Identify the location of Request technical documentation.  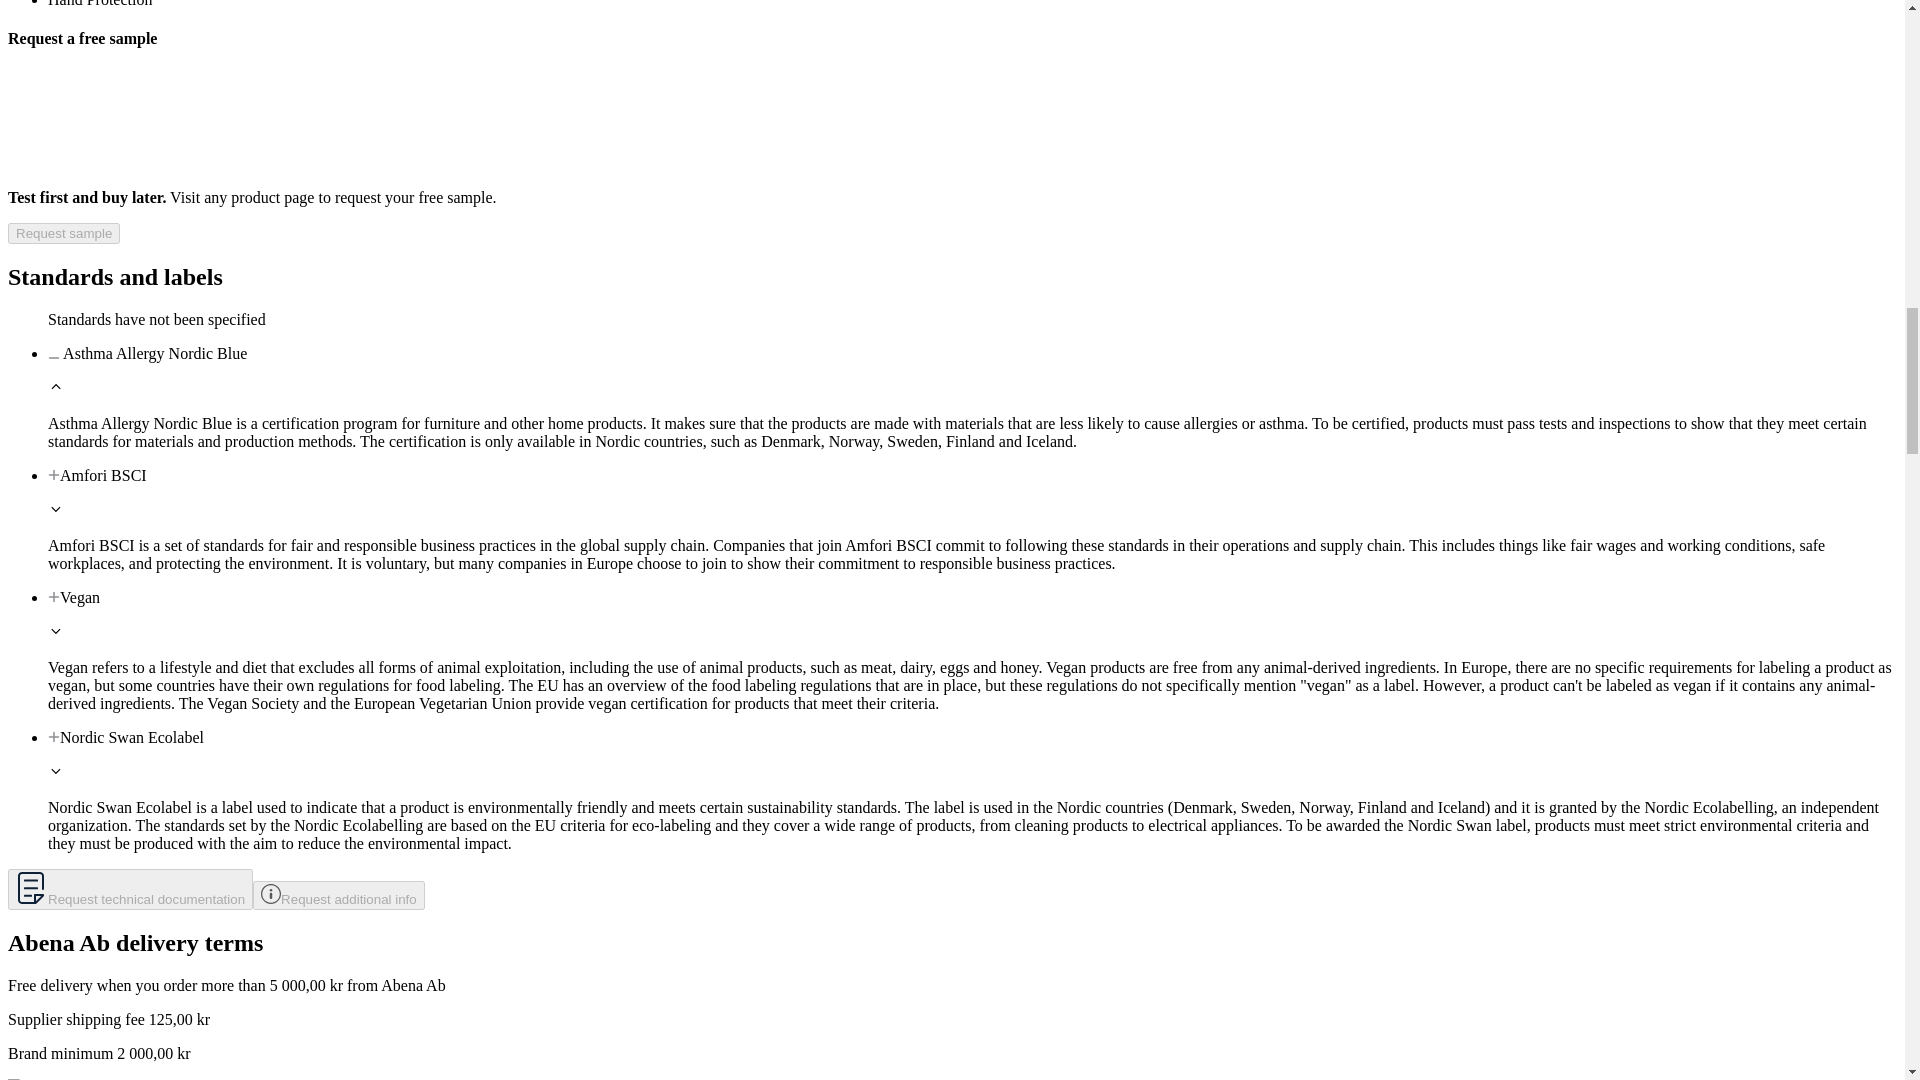
(130, 890).